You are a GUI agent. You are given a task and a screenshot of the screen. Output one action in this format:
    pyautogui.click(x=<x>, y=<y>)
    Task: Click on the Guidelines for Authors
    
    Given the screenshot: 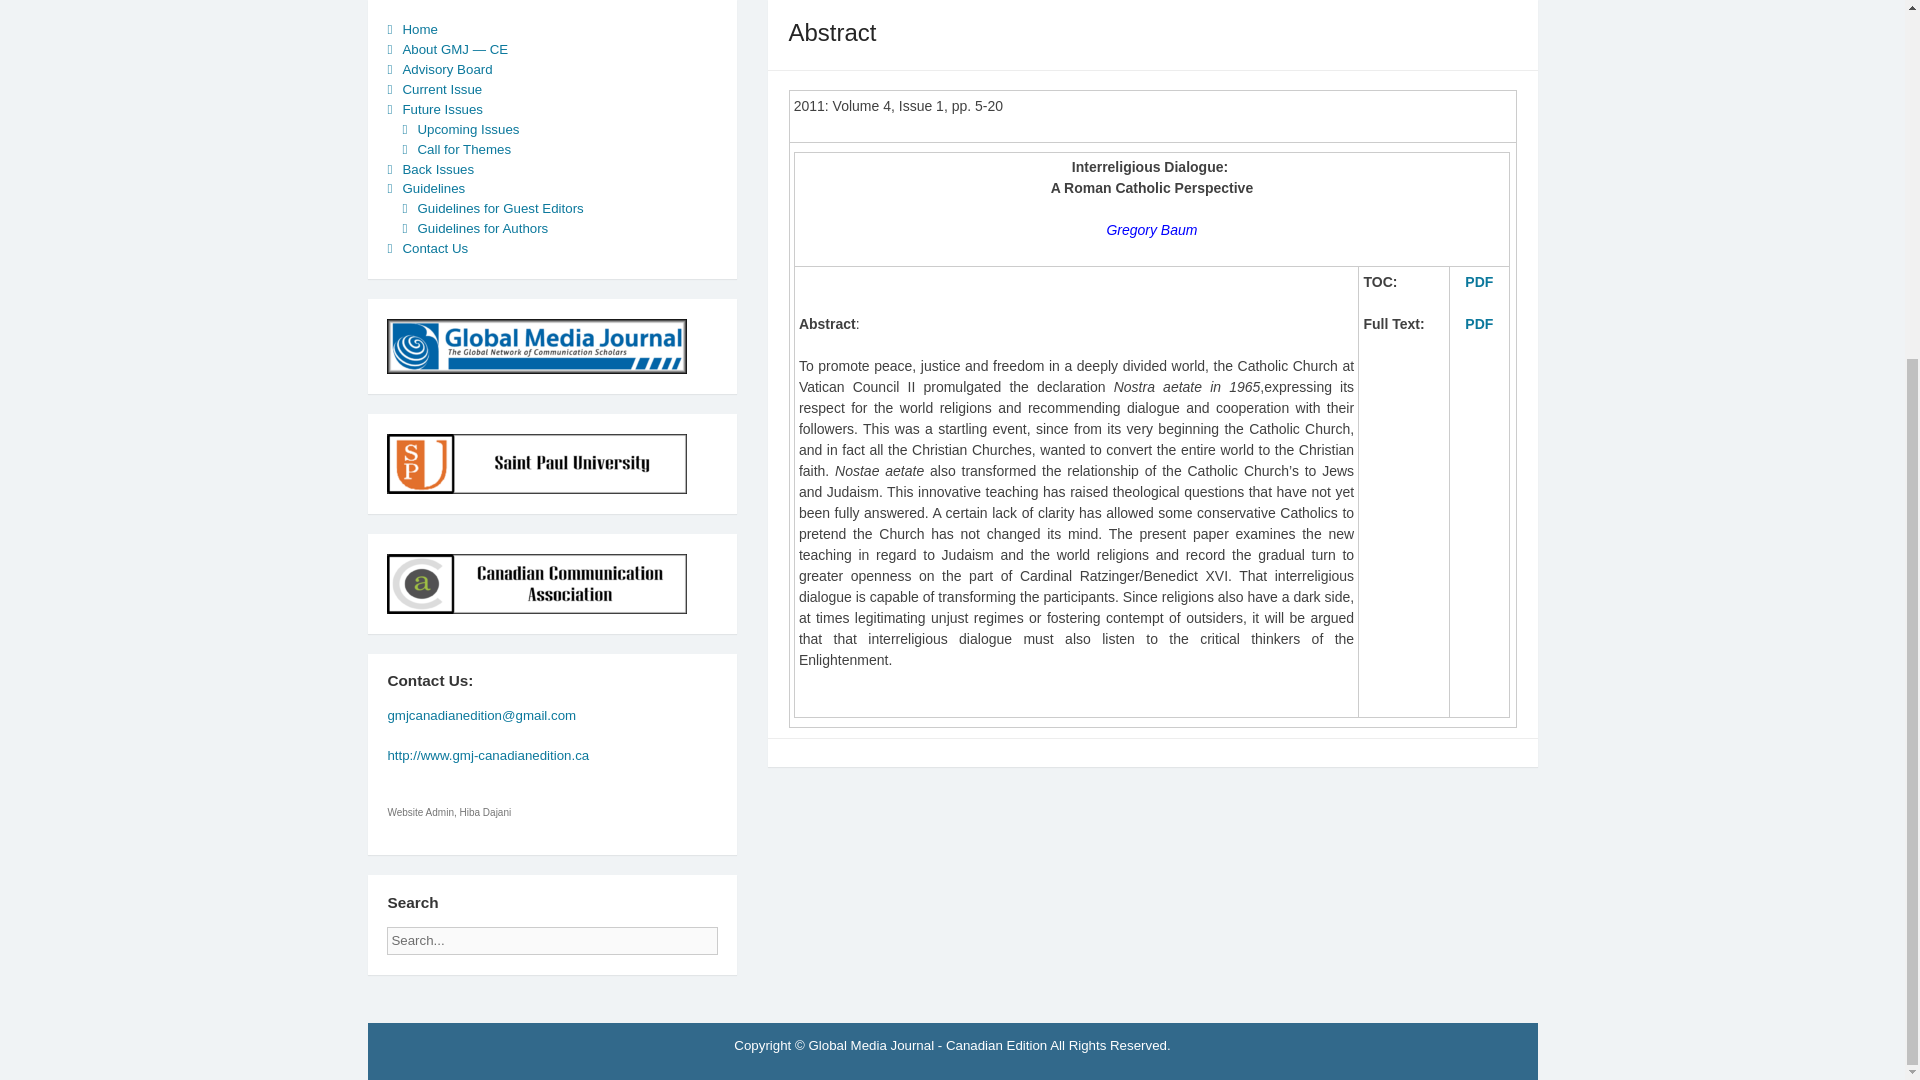 What is the action you would take?
    pyautogui.click(x=482, y=228)
    